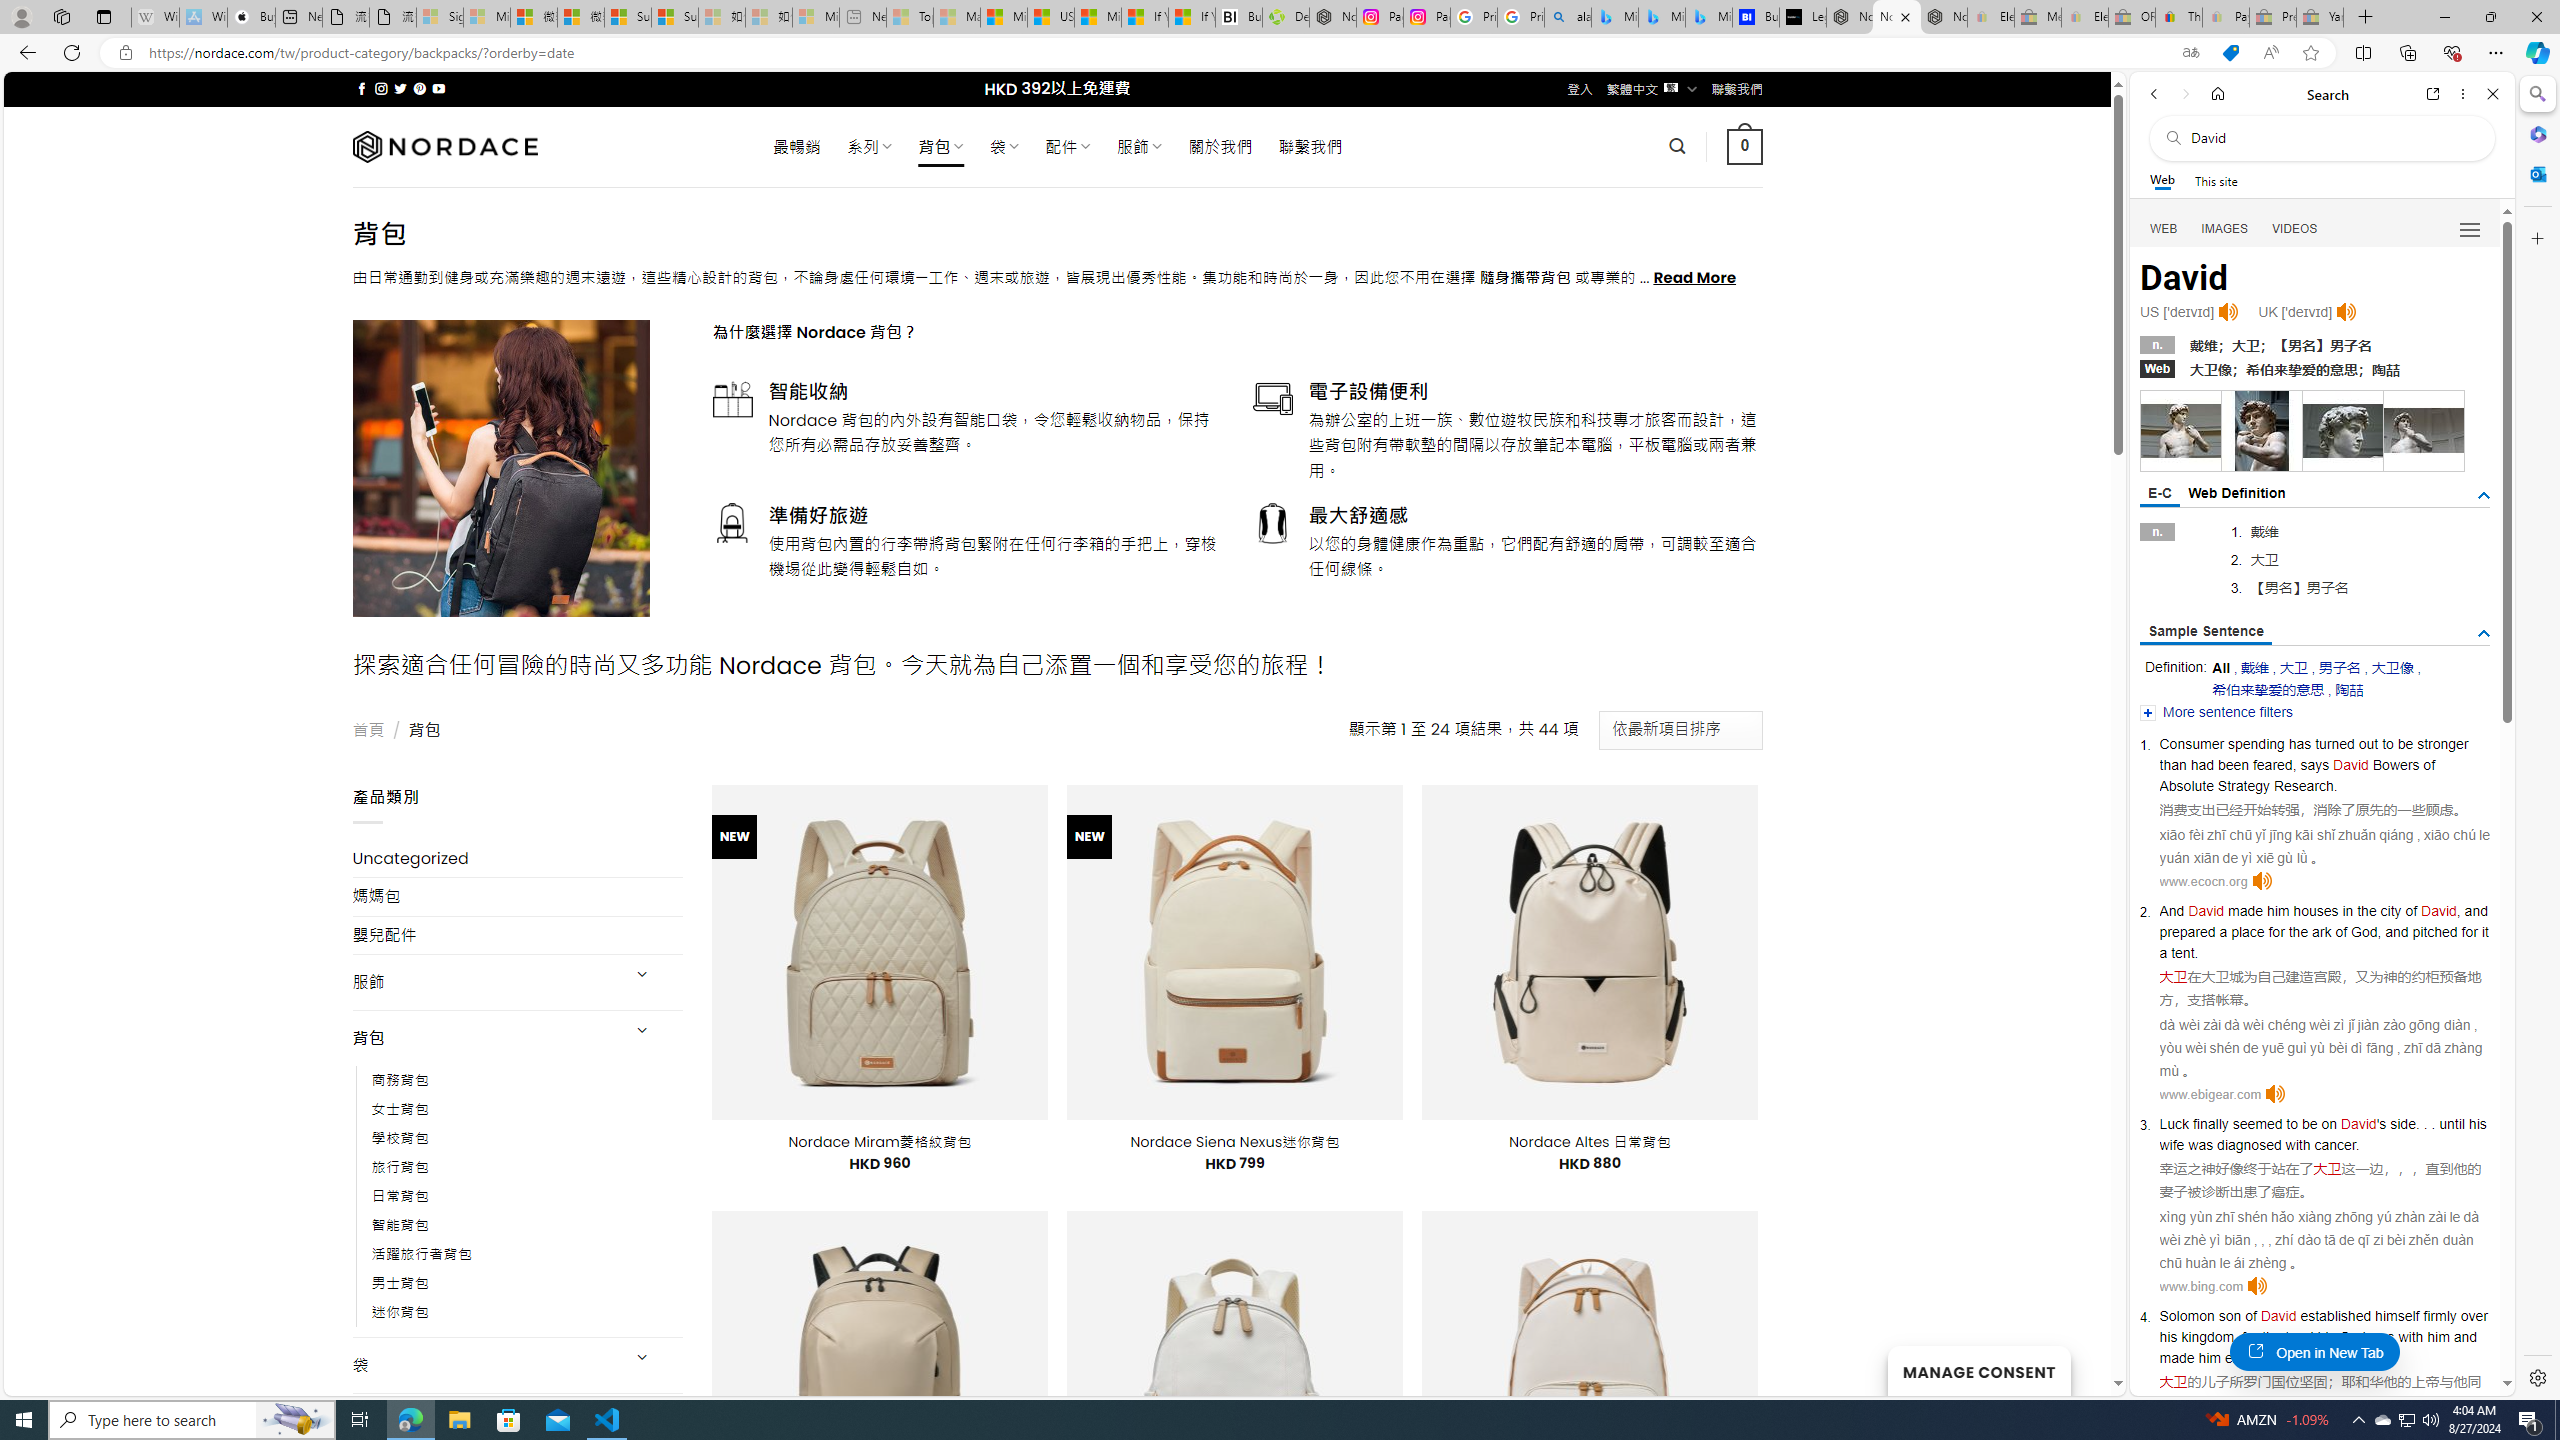 This screenshot has width=2560, height=1440. I want to click on God, so click(2352, 1336).